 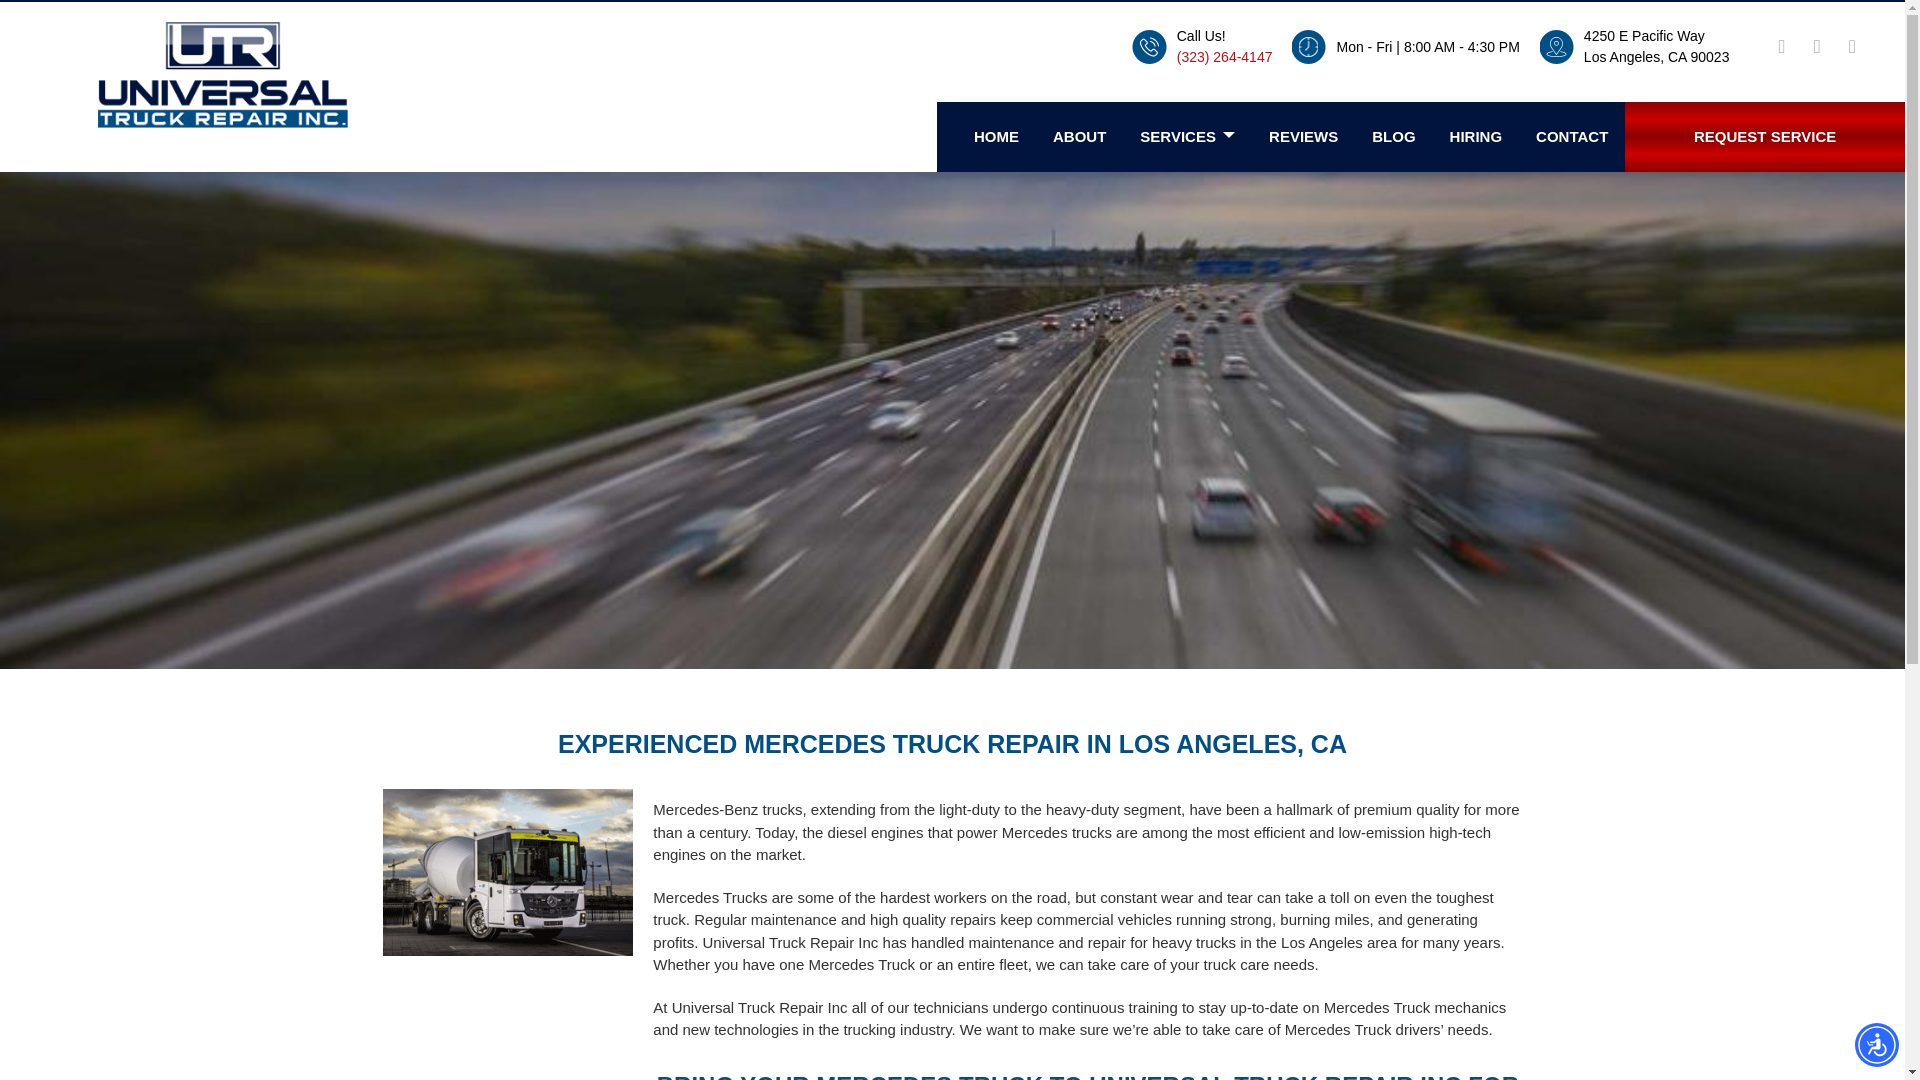 I want to click on HOME, so click(x=996, y=138).